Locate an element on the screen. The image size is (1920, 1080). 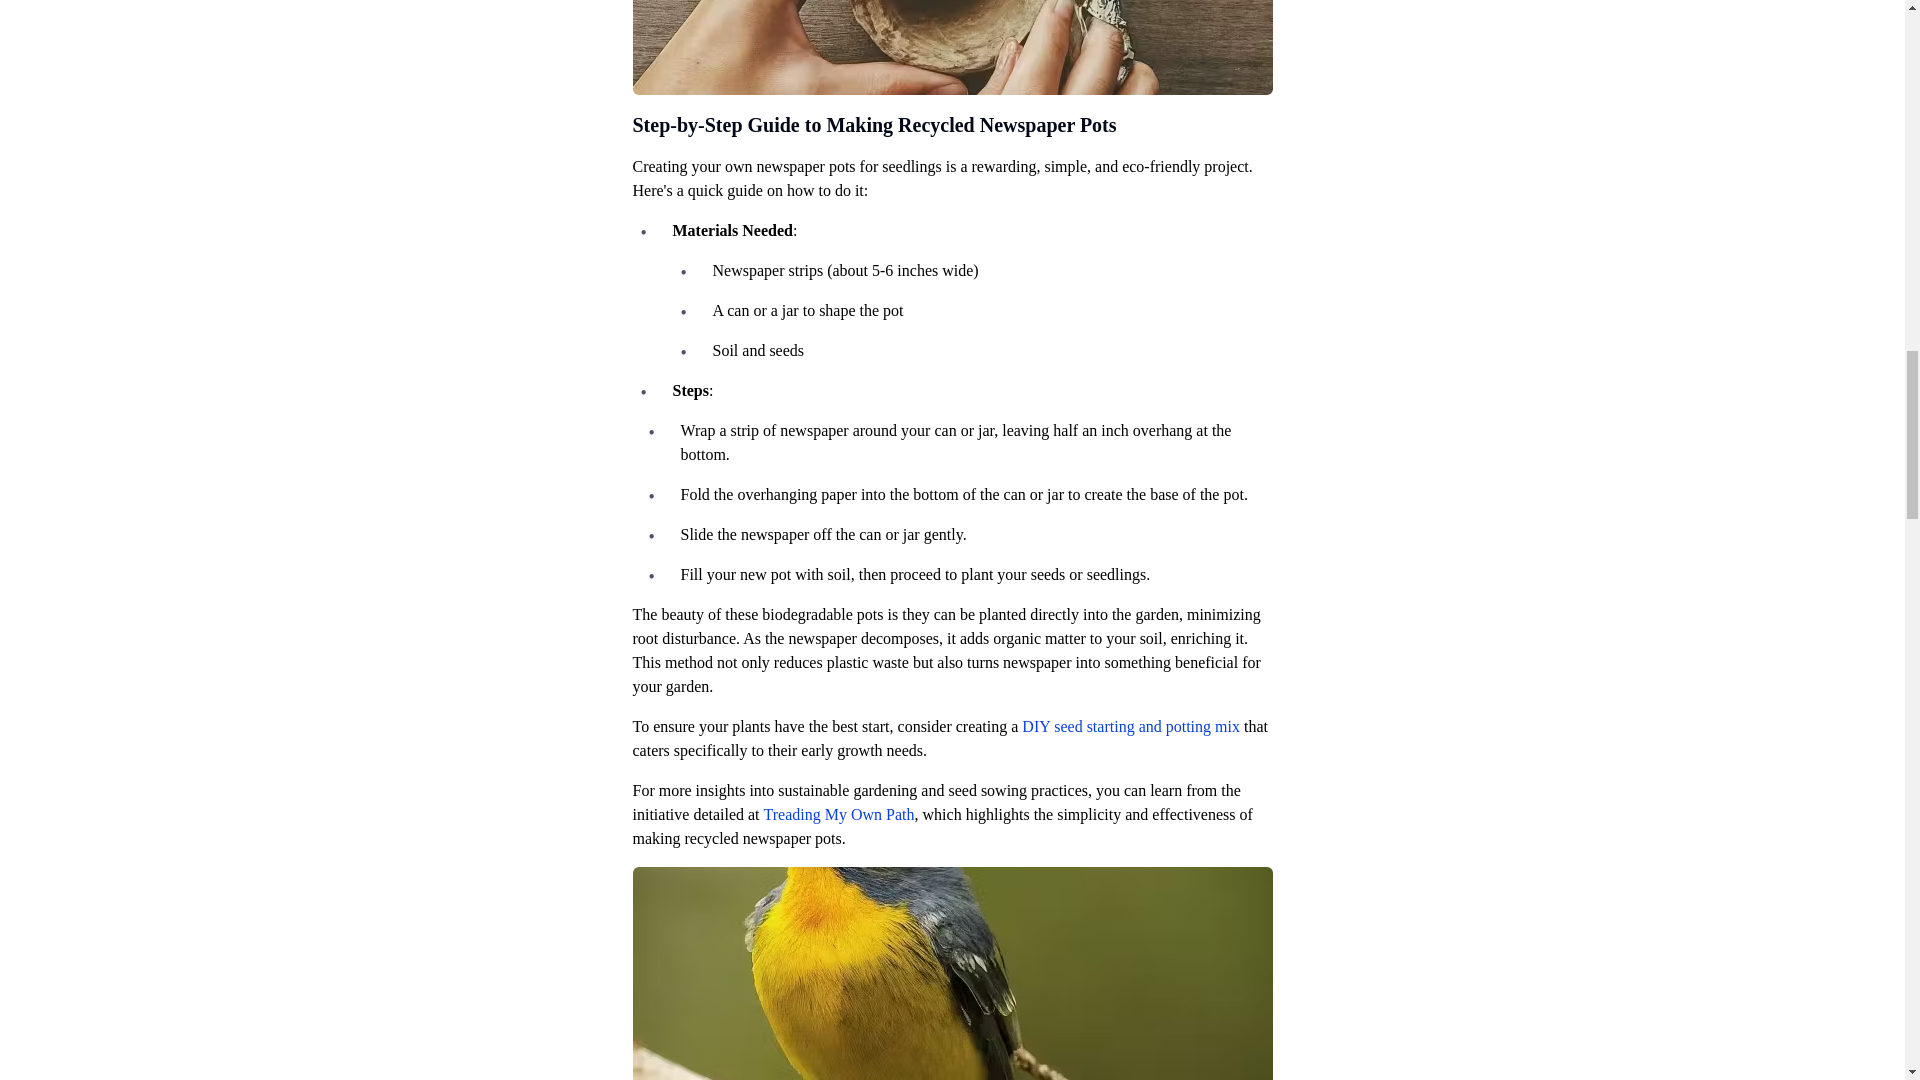
Treading My Own Path is located at coordinates (840, 814).